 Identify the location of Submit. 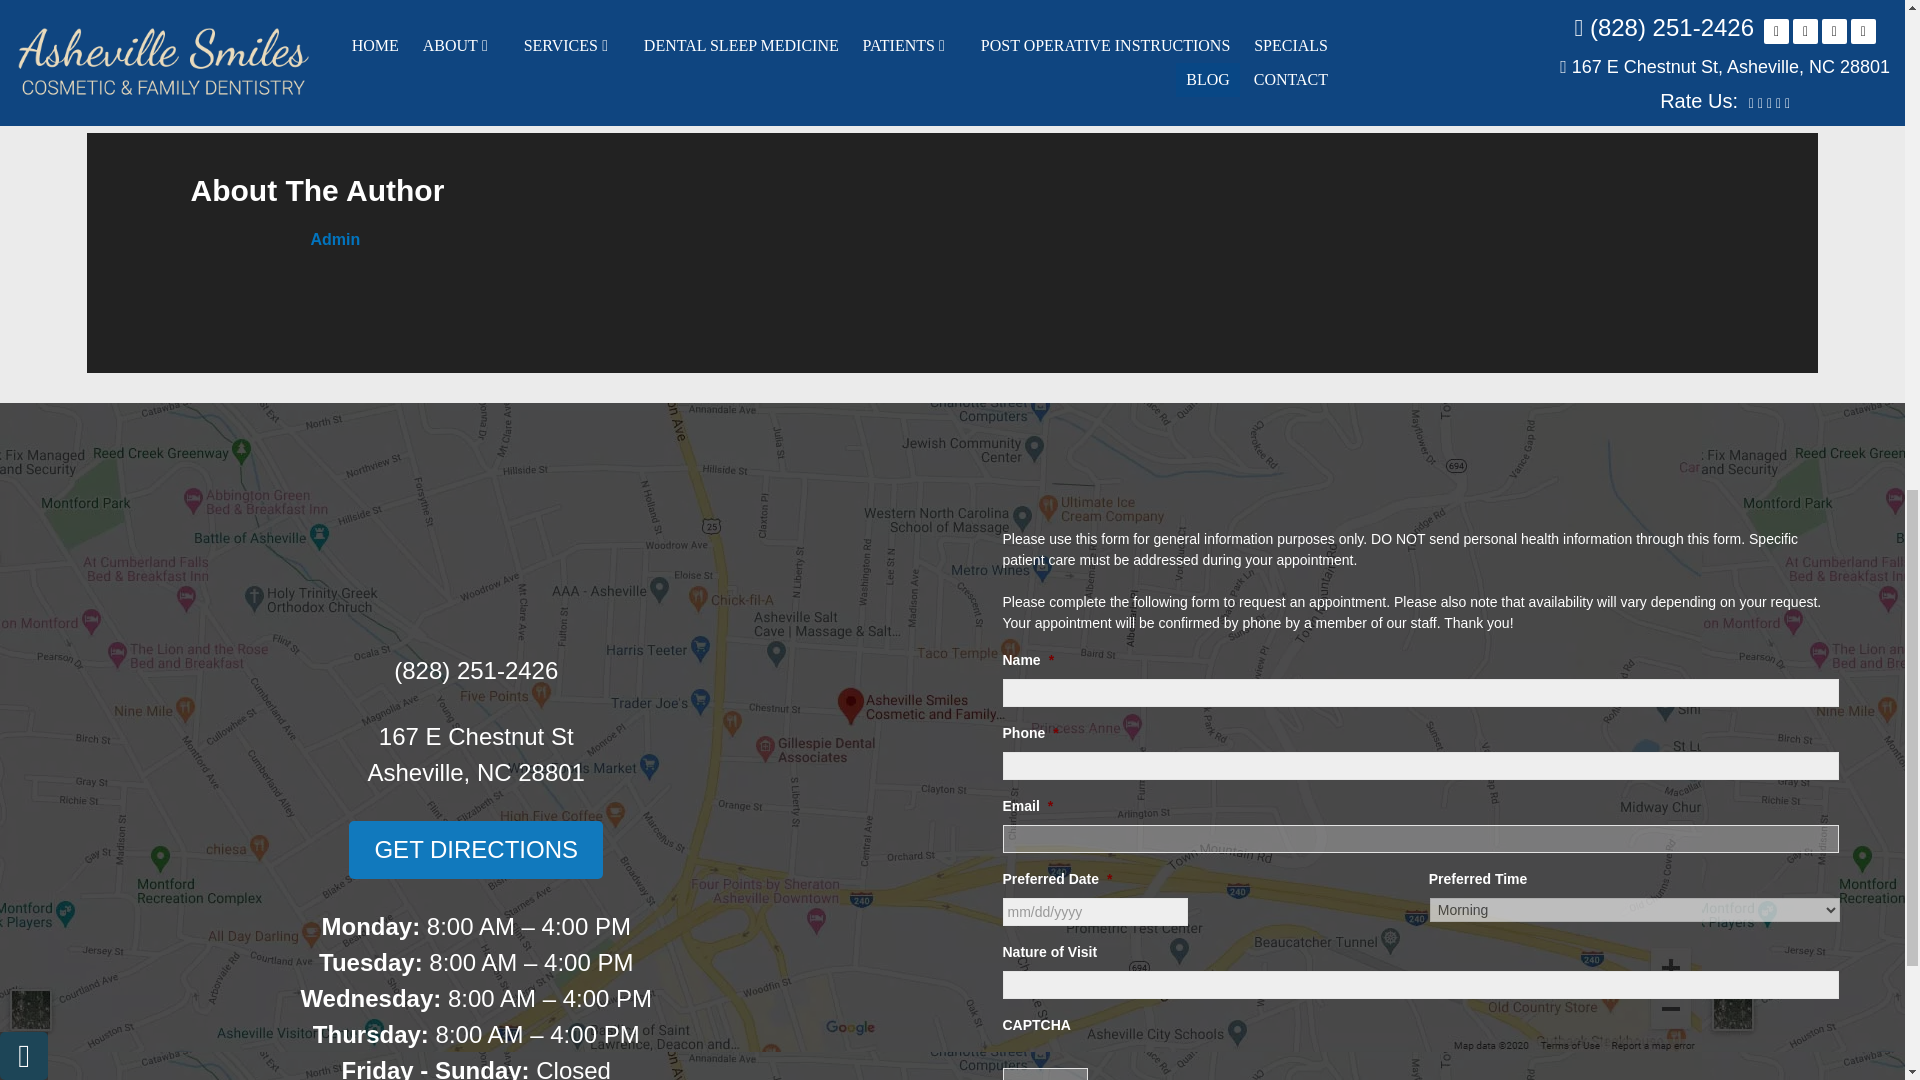
(1045, 1074).